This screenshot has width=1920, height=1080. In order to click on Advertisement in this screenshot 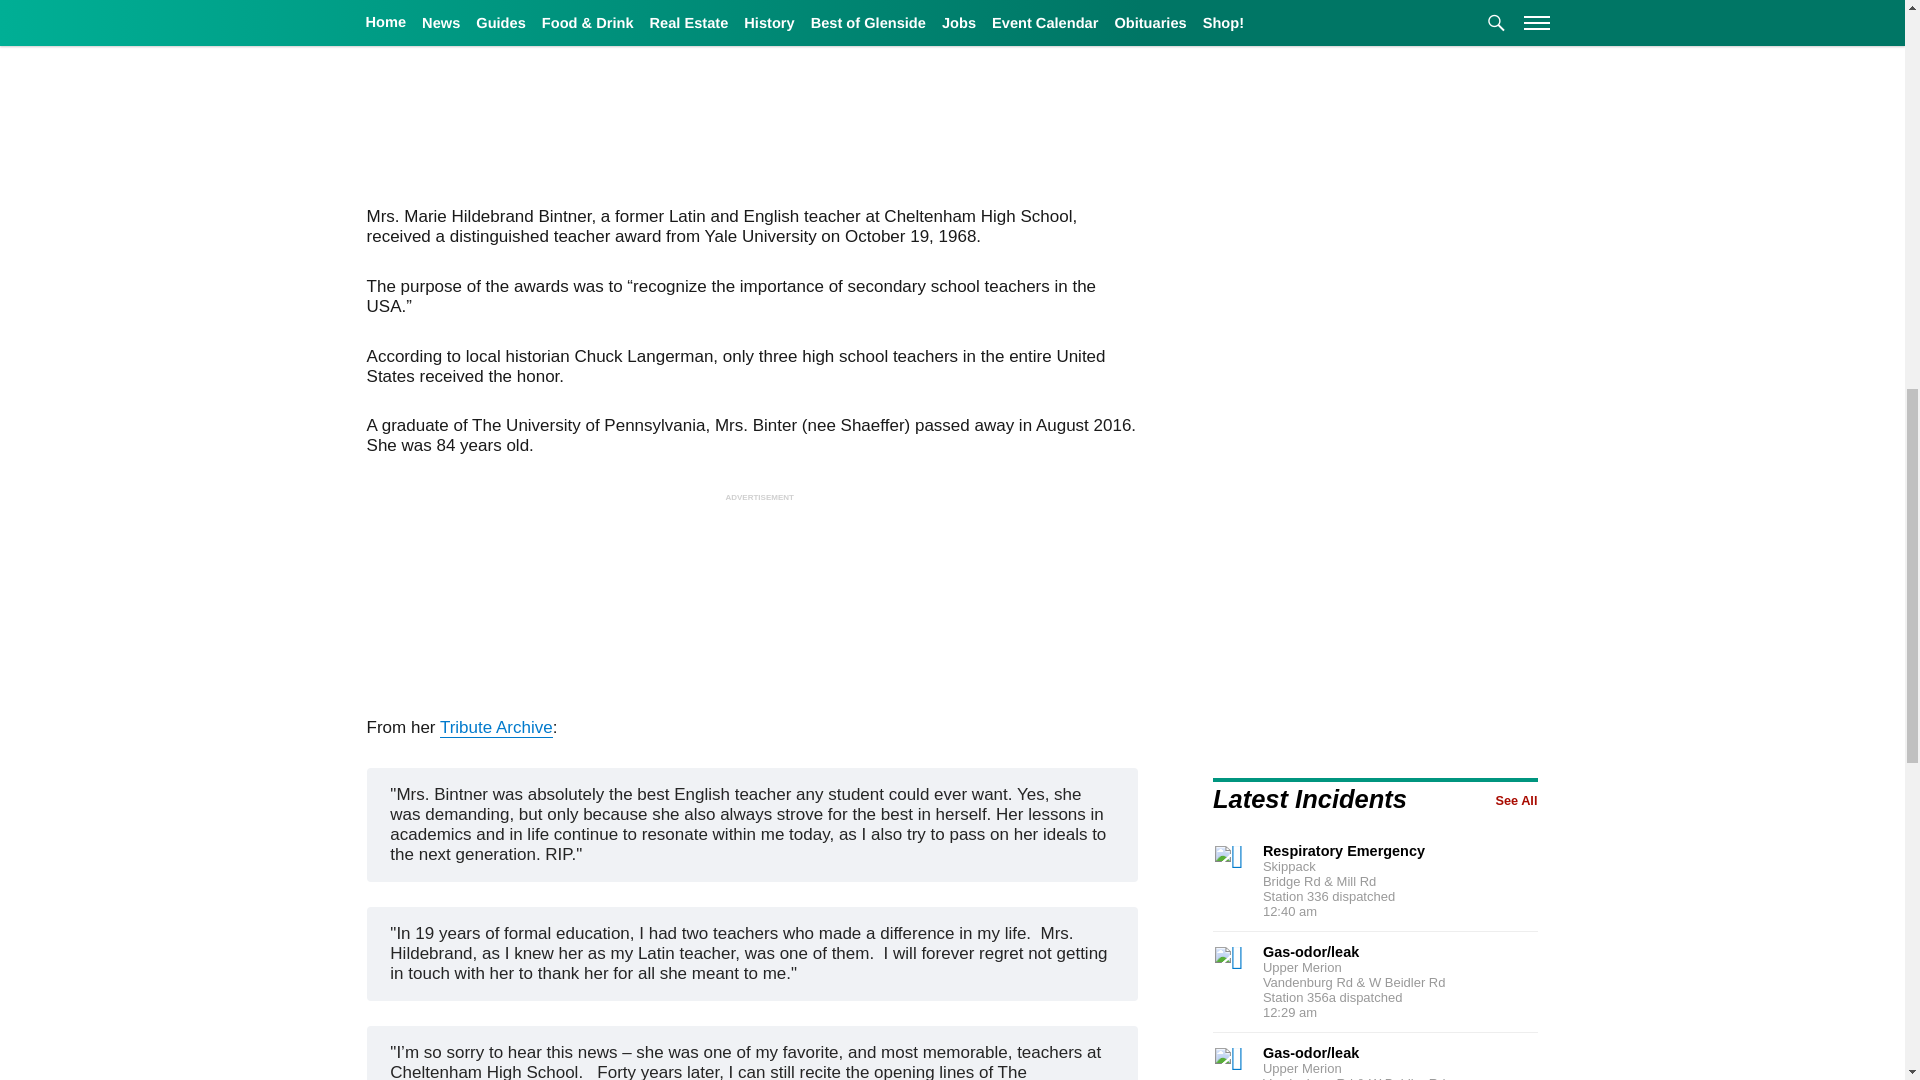, I will do `click(756, 602)`.